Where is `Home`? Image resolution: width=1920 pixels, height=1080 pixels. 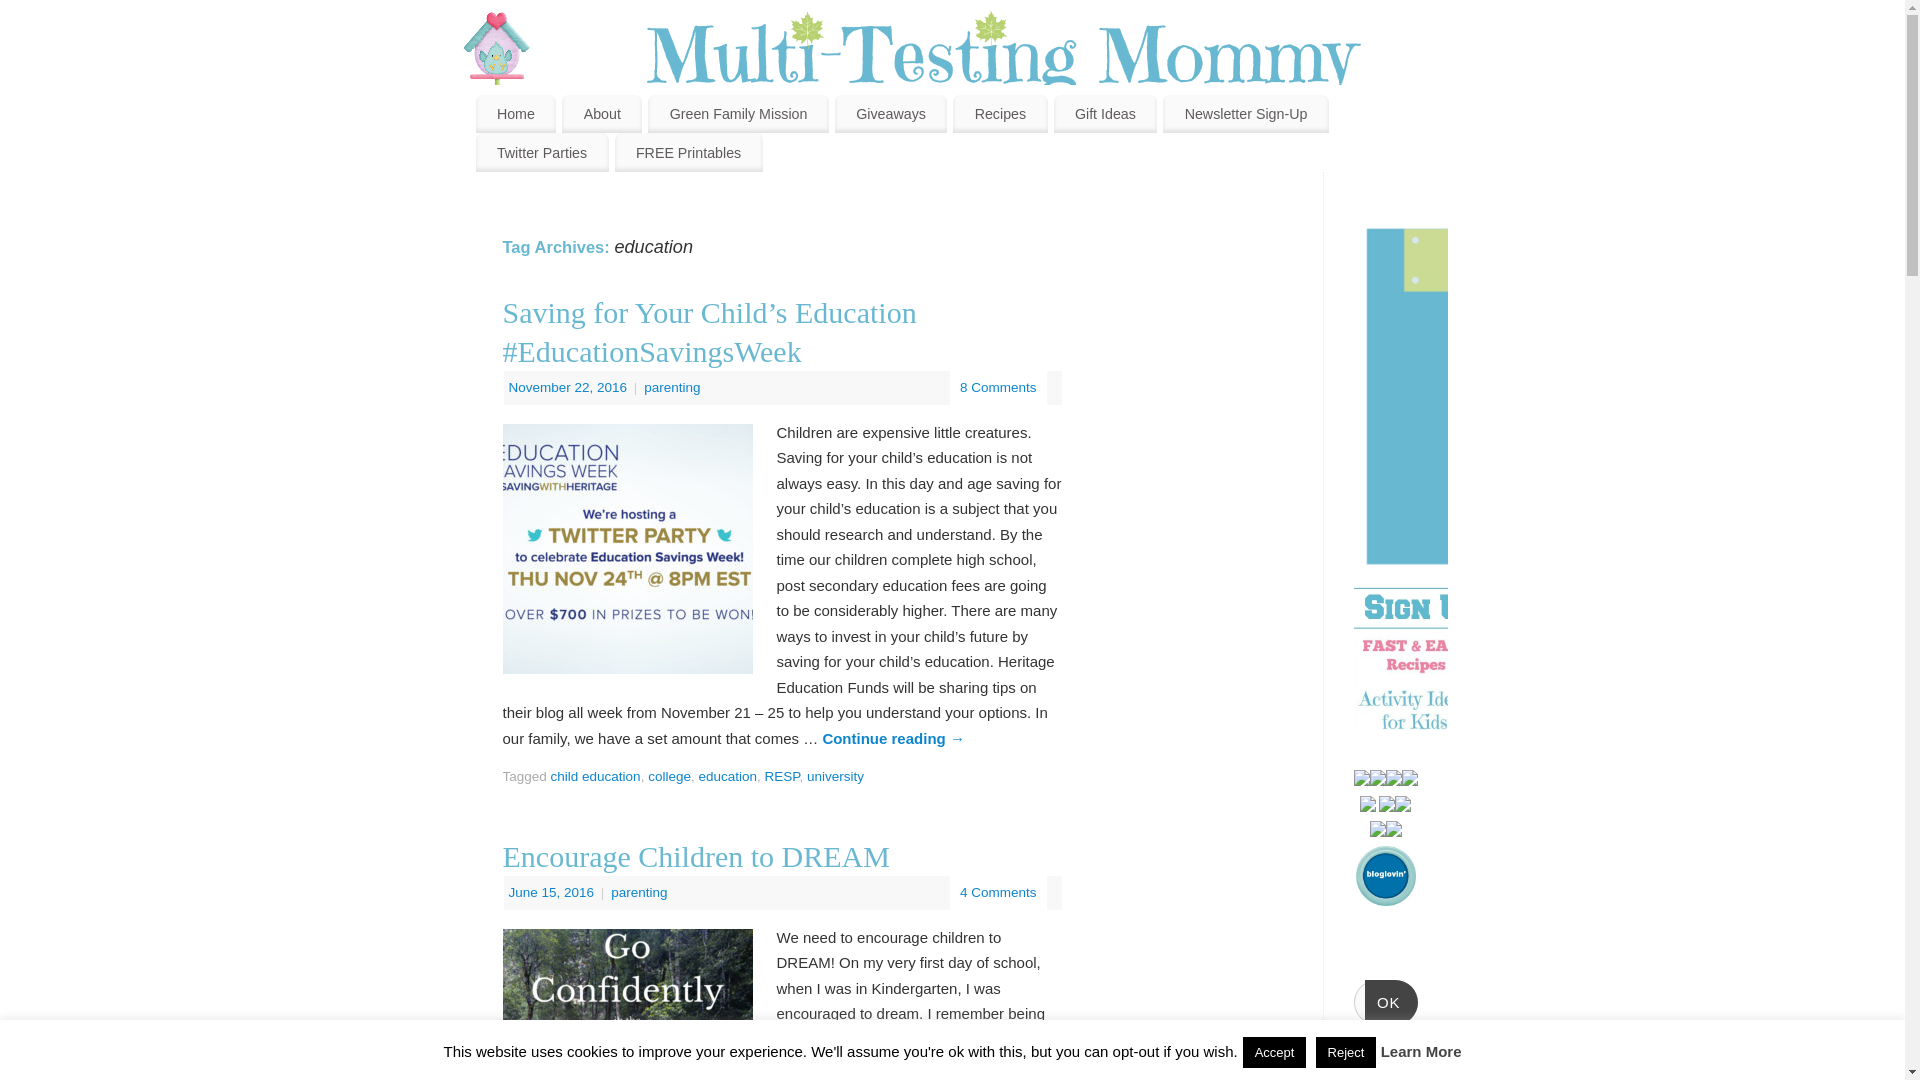
Home is located at coordinates (516, 114).